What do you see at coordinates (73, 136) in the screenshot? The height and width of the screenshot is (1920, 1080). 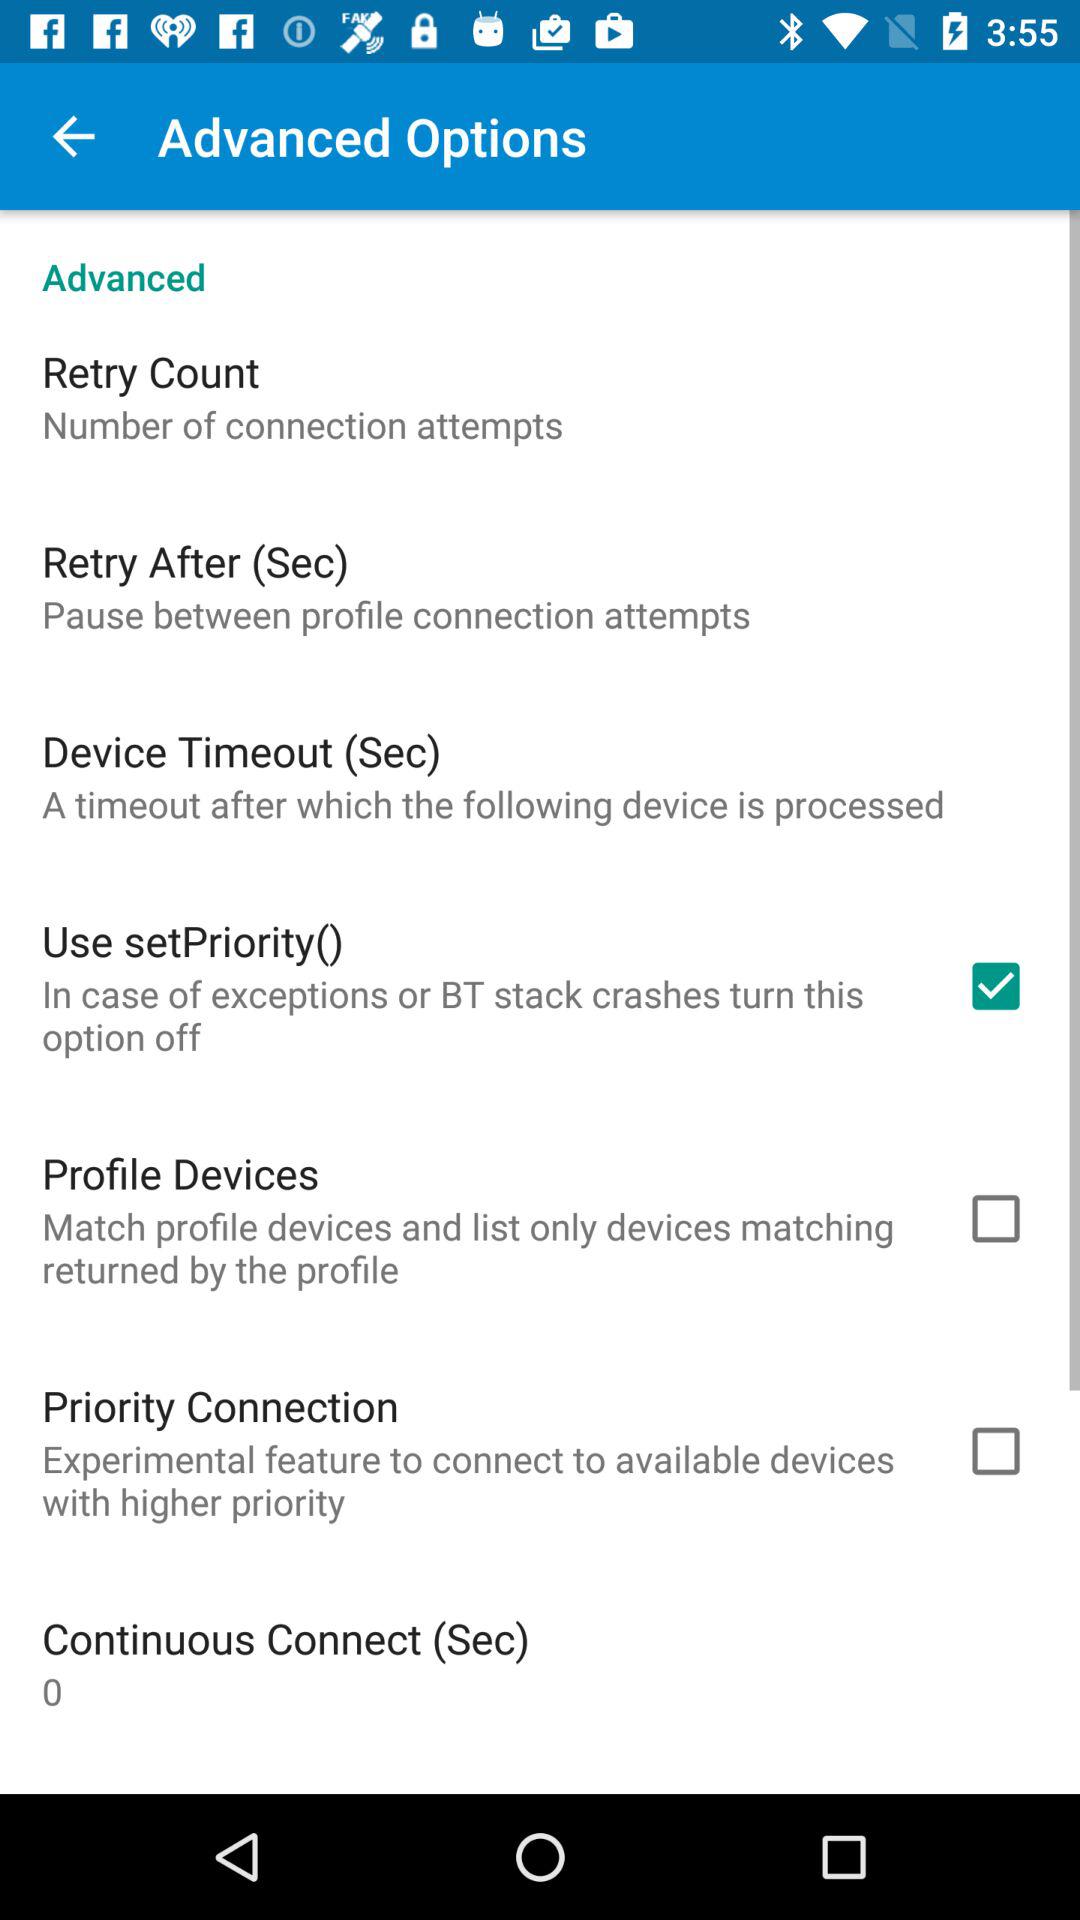 I see `choose item next to the advanced options item` at bounding box center [73, 136].